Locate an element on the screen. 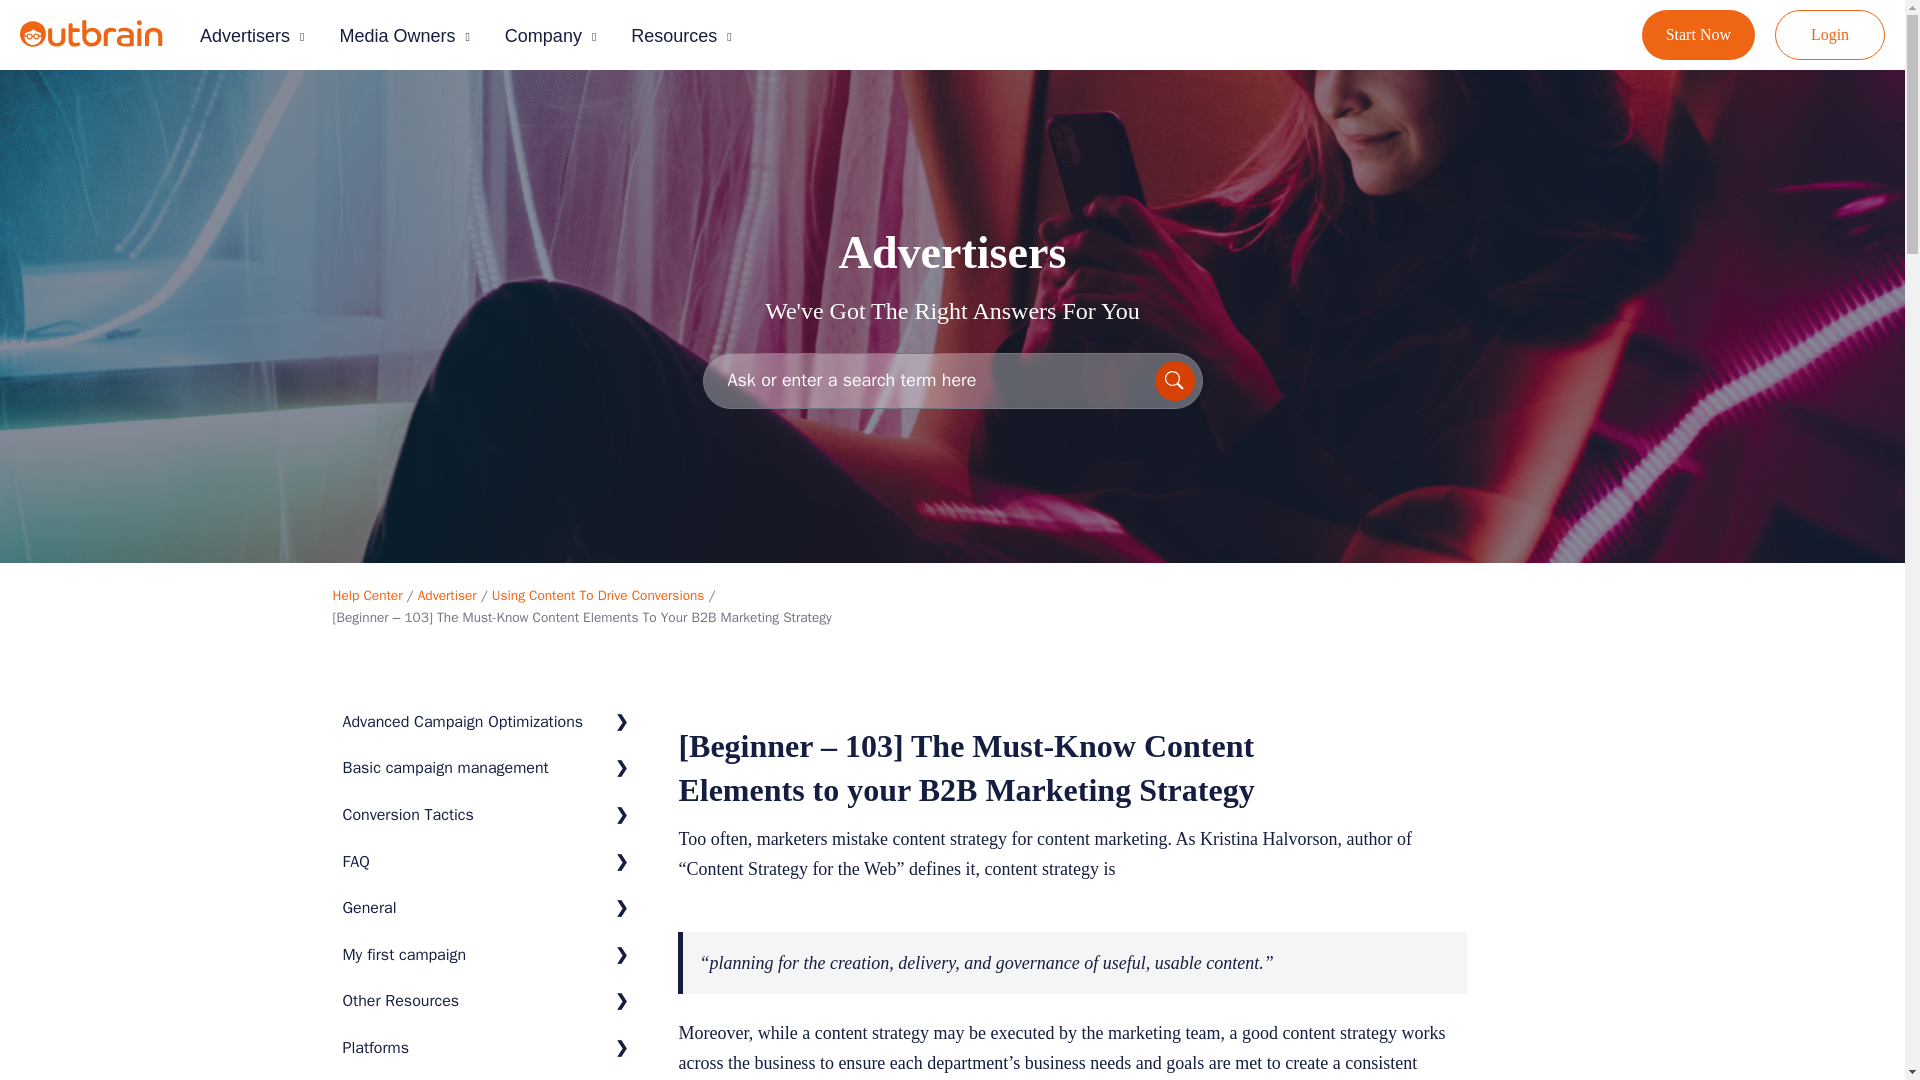 This screenshot has height=1080, width=1920. Using Content To Drive Conversions is located at coordinates (598, 595).